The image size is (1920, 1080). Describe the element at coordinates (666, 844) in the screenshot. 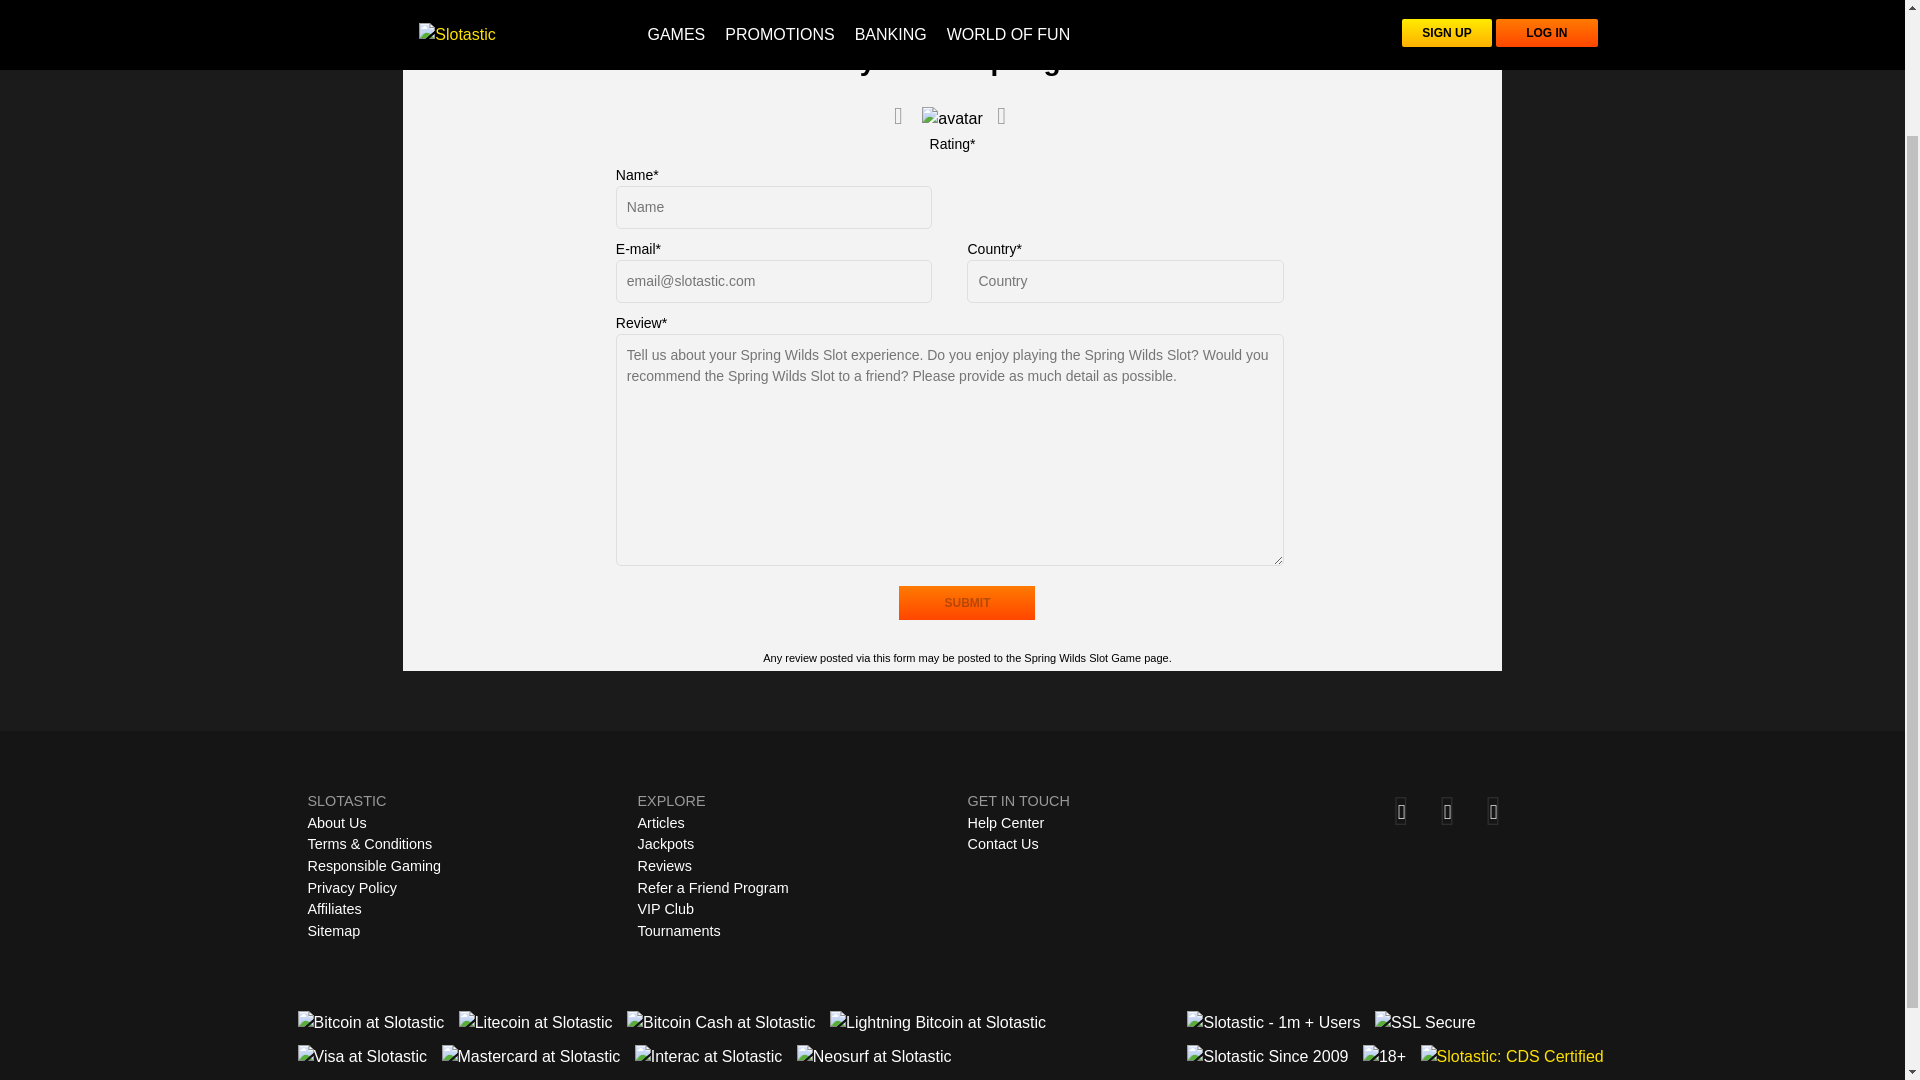

I see `Jackpots` at that location.